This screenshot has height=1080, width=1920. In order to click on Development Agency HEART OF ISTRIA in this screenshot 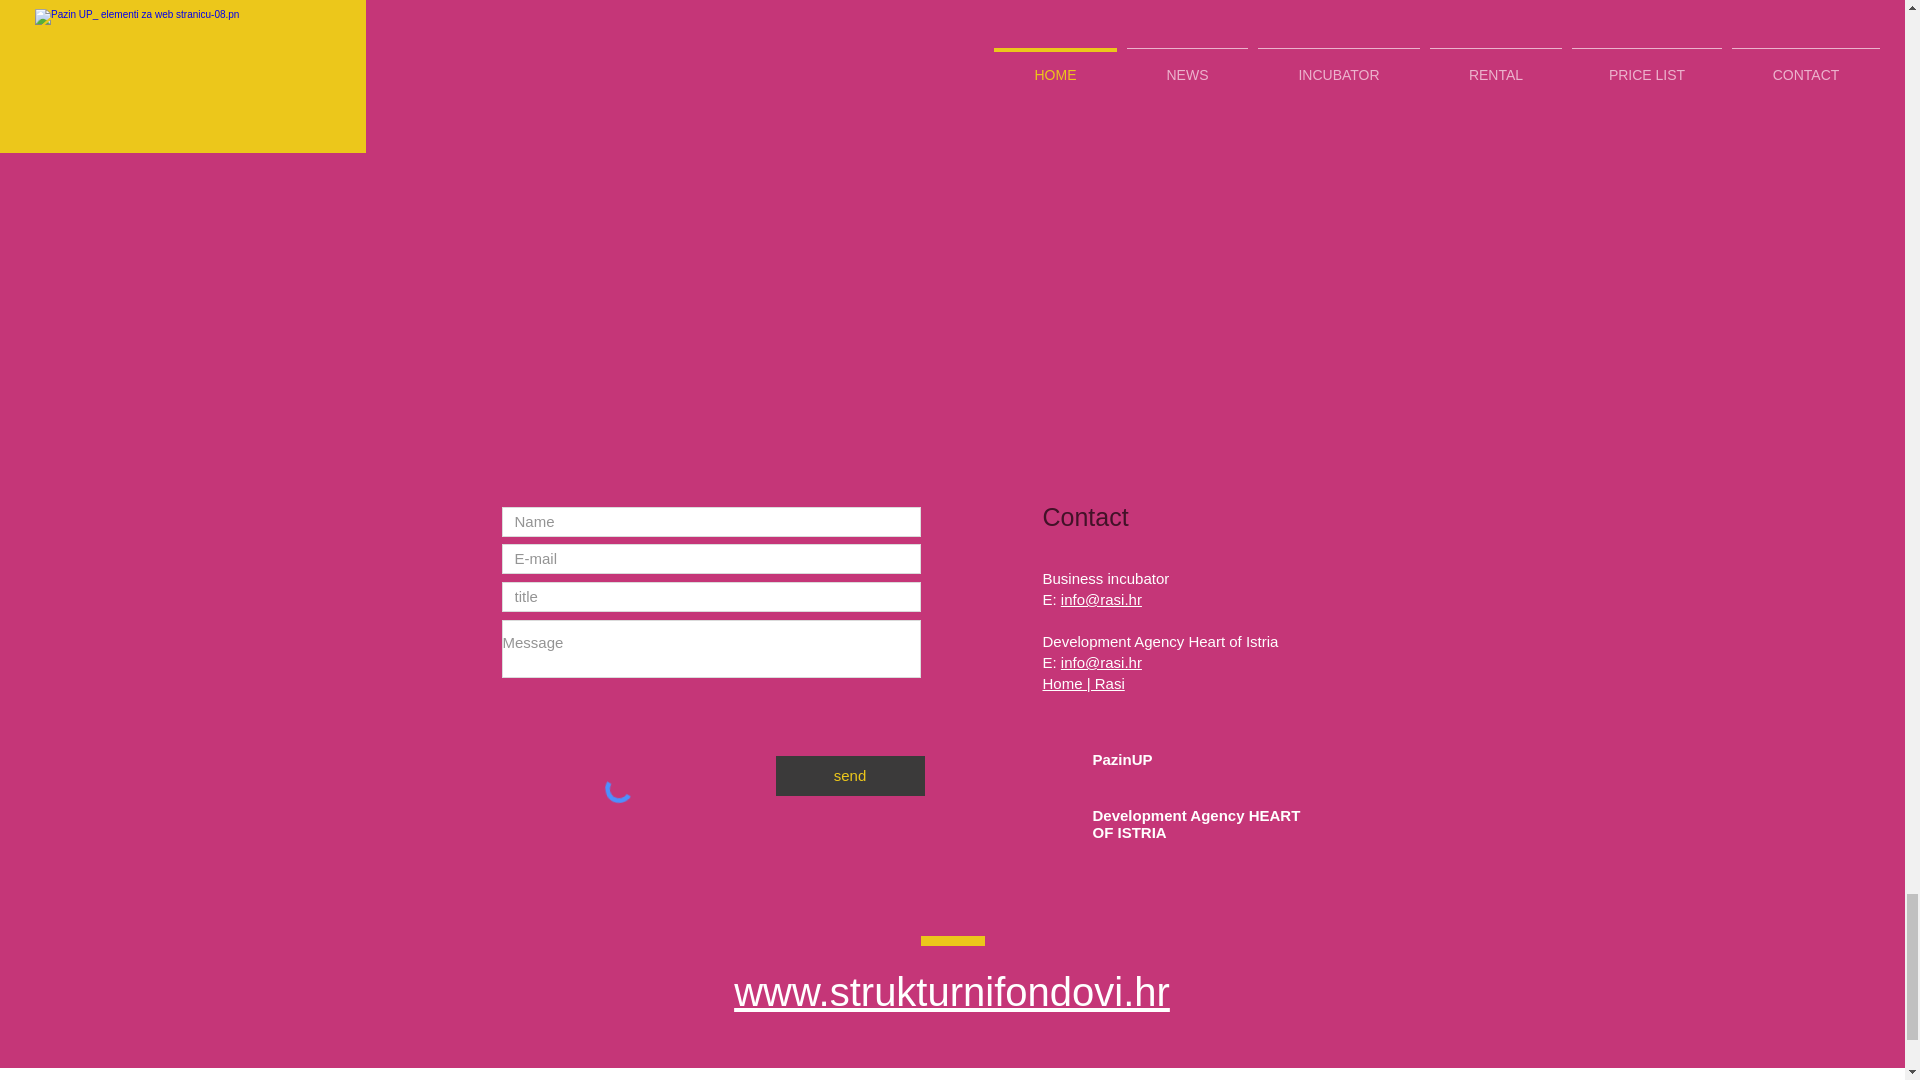, I will do `click(1196, 824)`.